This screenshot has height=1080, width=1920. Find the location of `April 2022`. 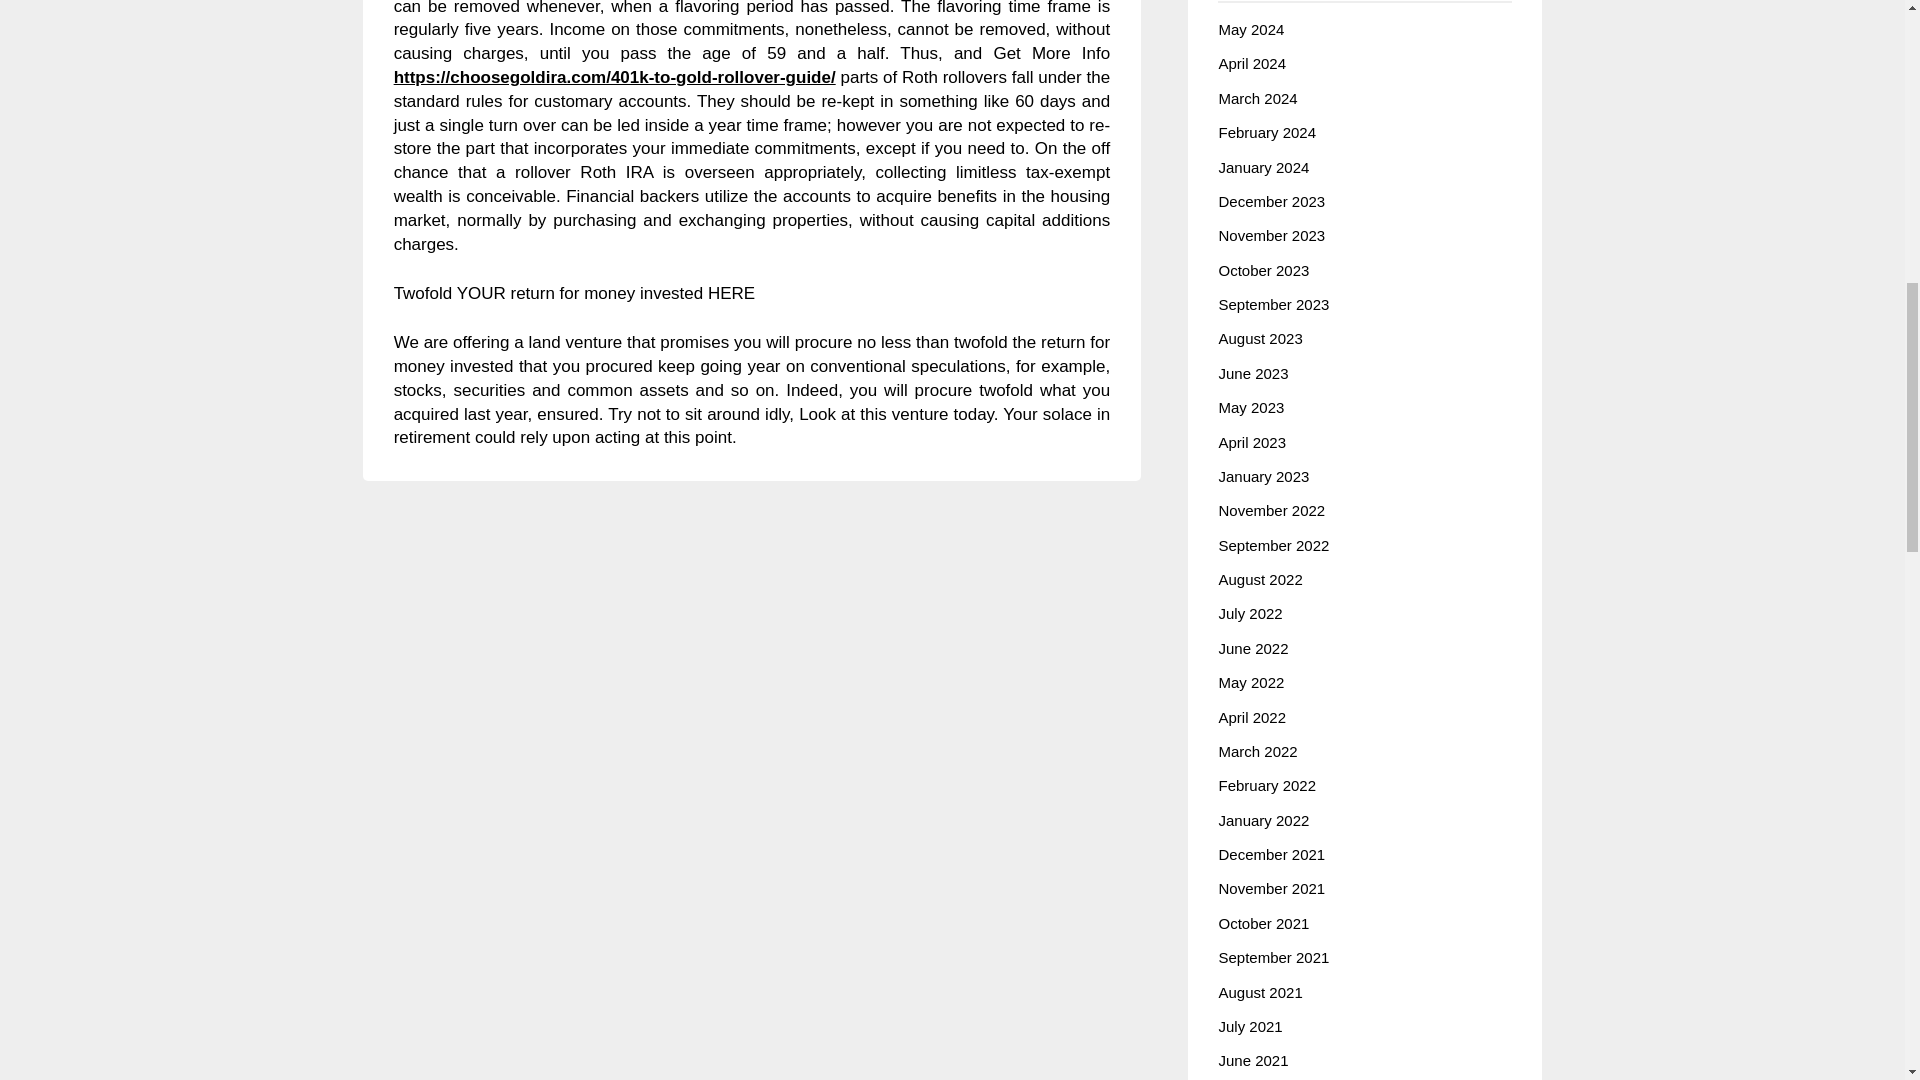

April 2022 is located at coordinates (1252, 716).